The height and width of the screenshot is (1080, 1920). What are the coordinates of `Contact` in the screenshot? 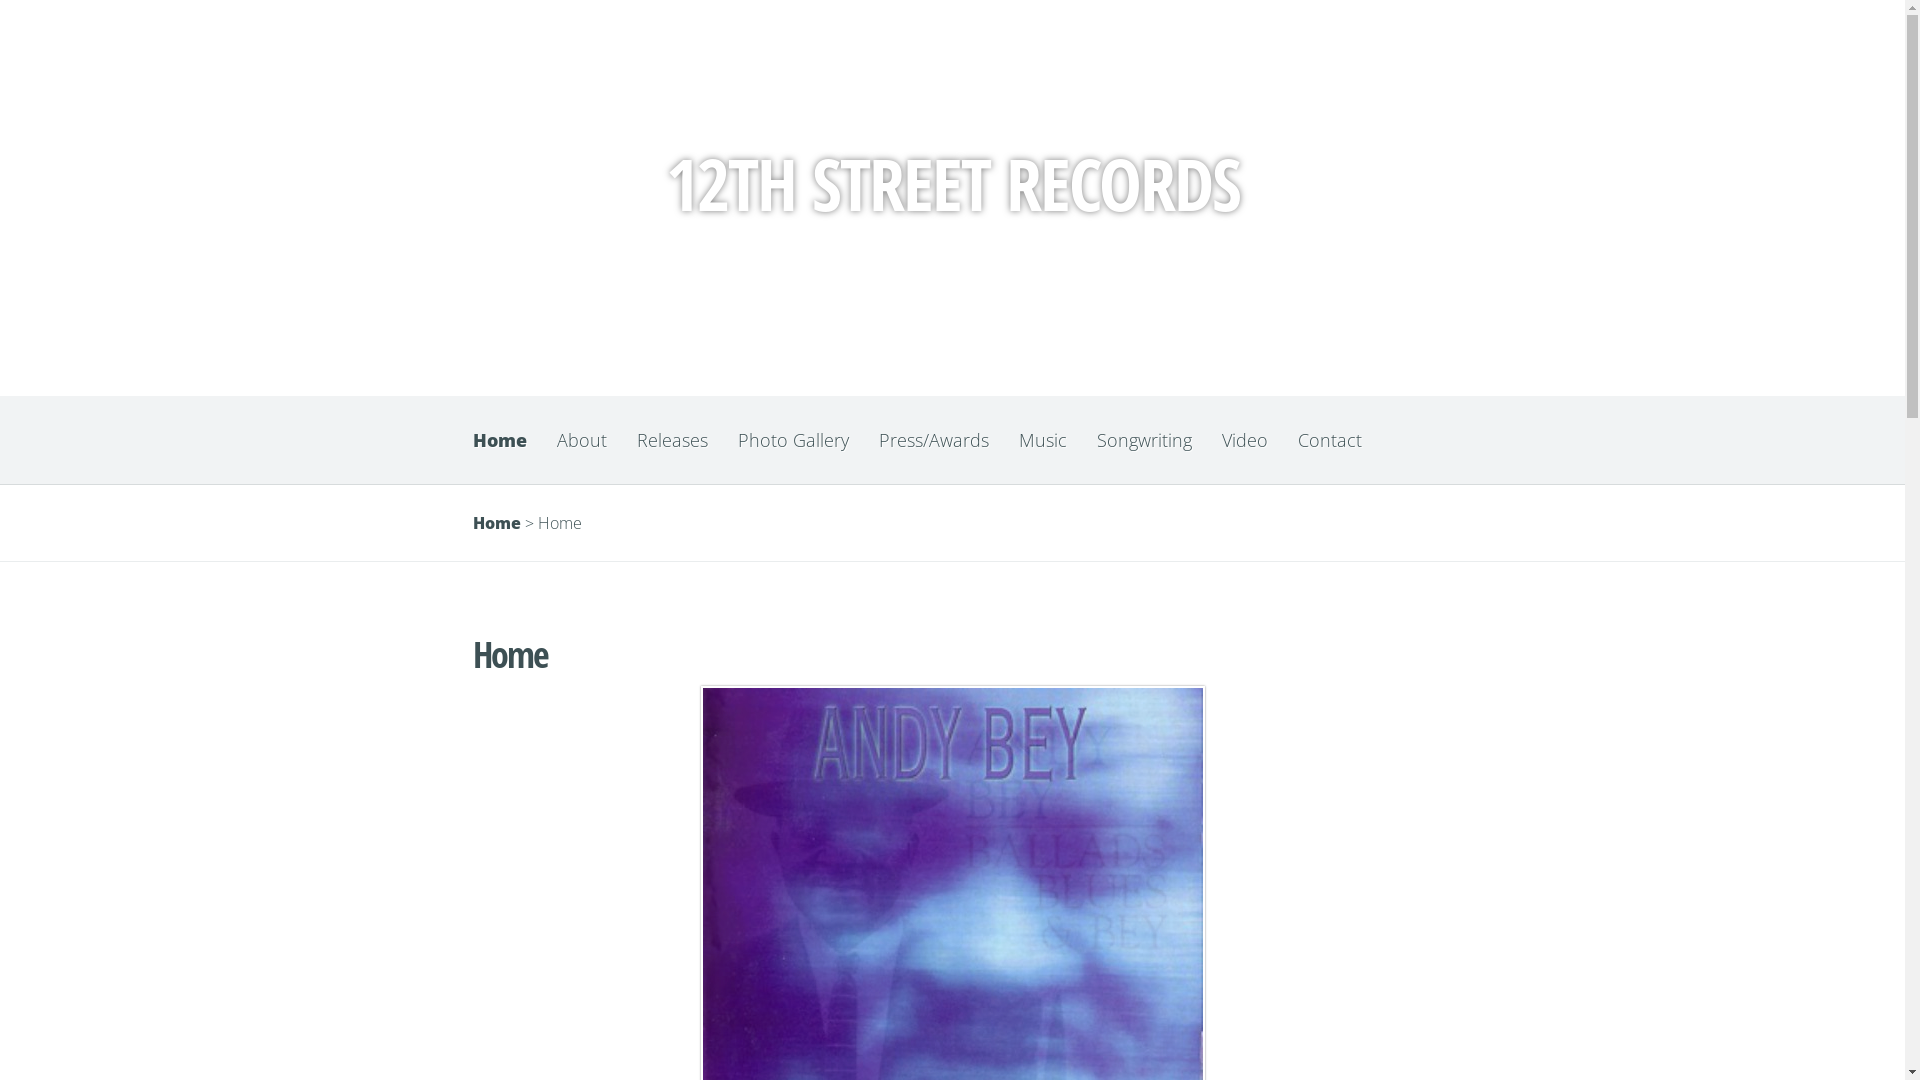 It's located at (1329, 440).